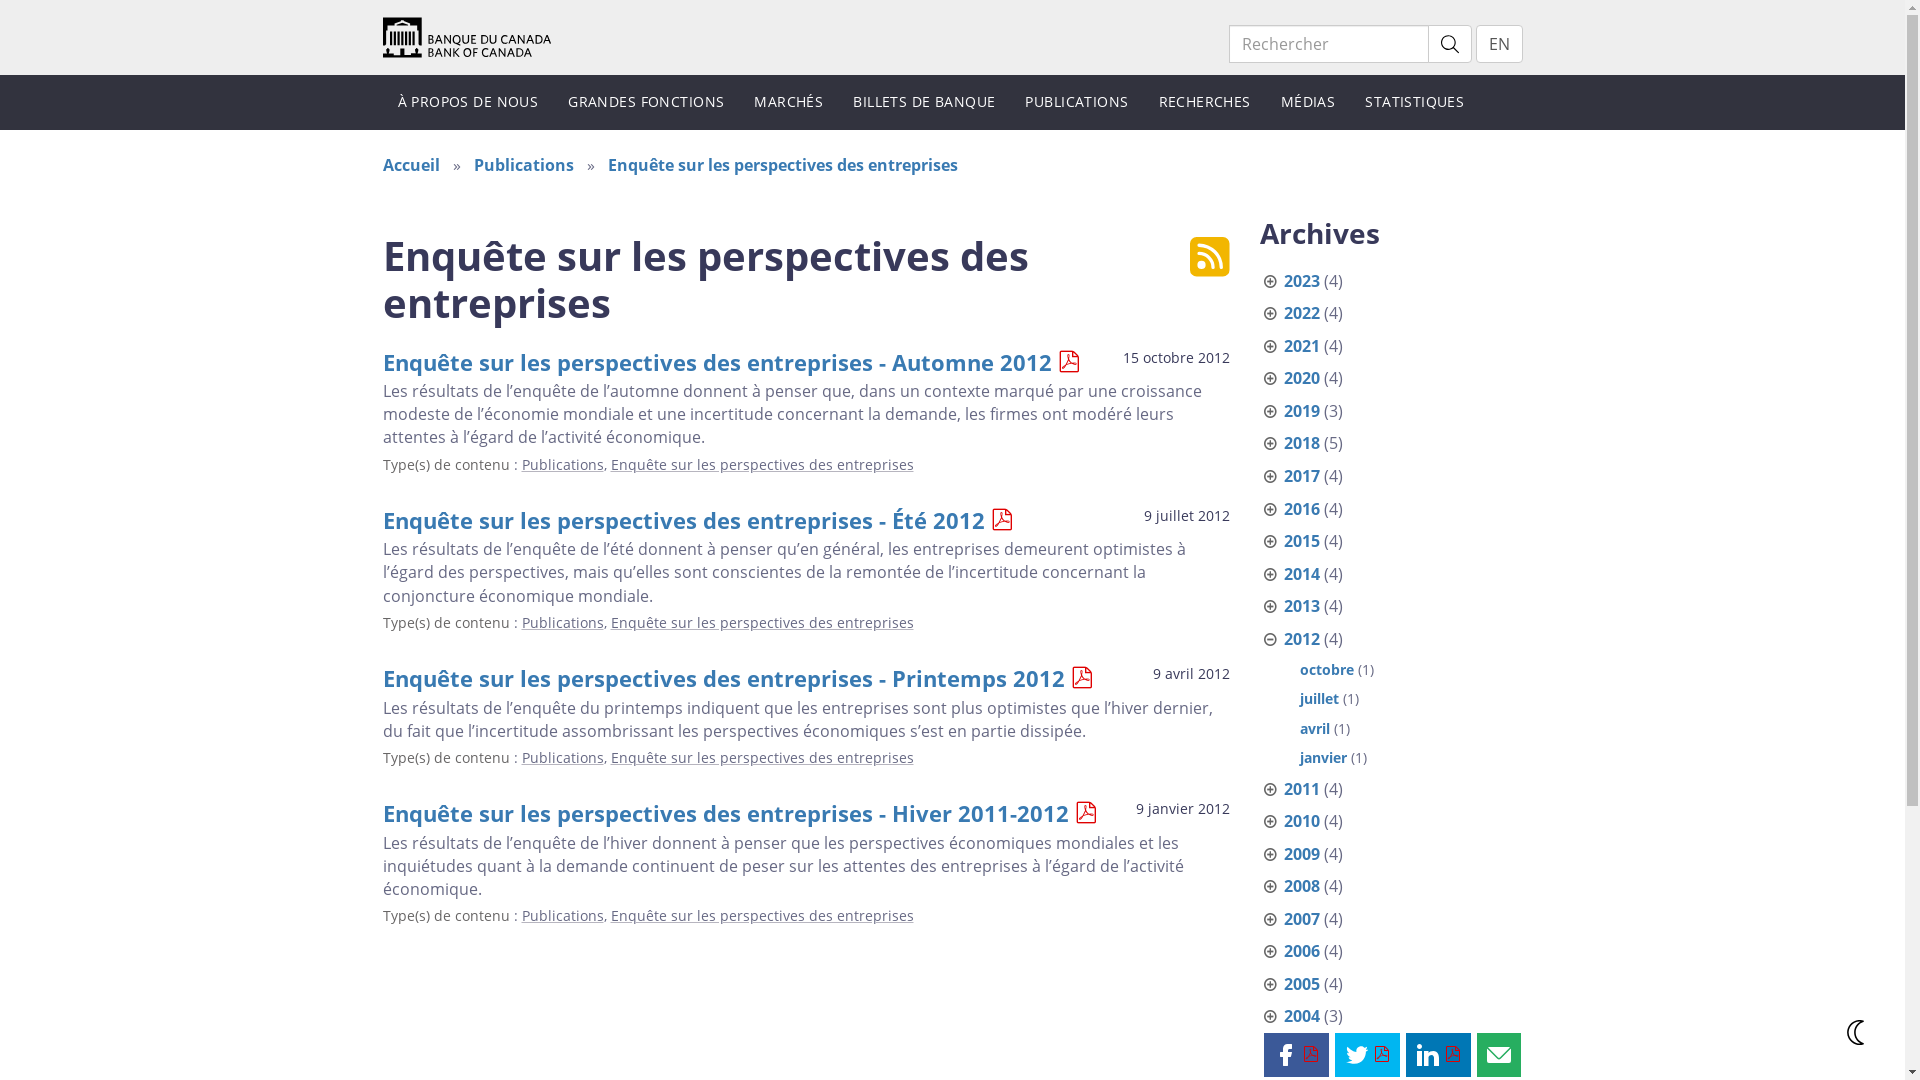 This screenshot has width=1920, height=1080. What do you see at coordinates (1498, 1055) in the screenshot?
I see `Partager cette page par courriel` at bounding box center [1498, 1055].